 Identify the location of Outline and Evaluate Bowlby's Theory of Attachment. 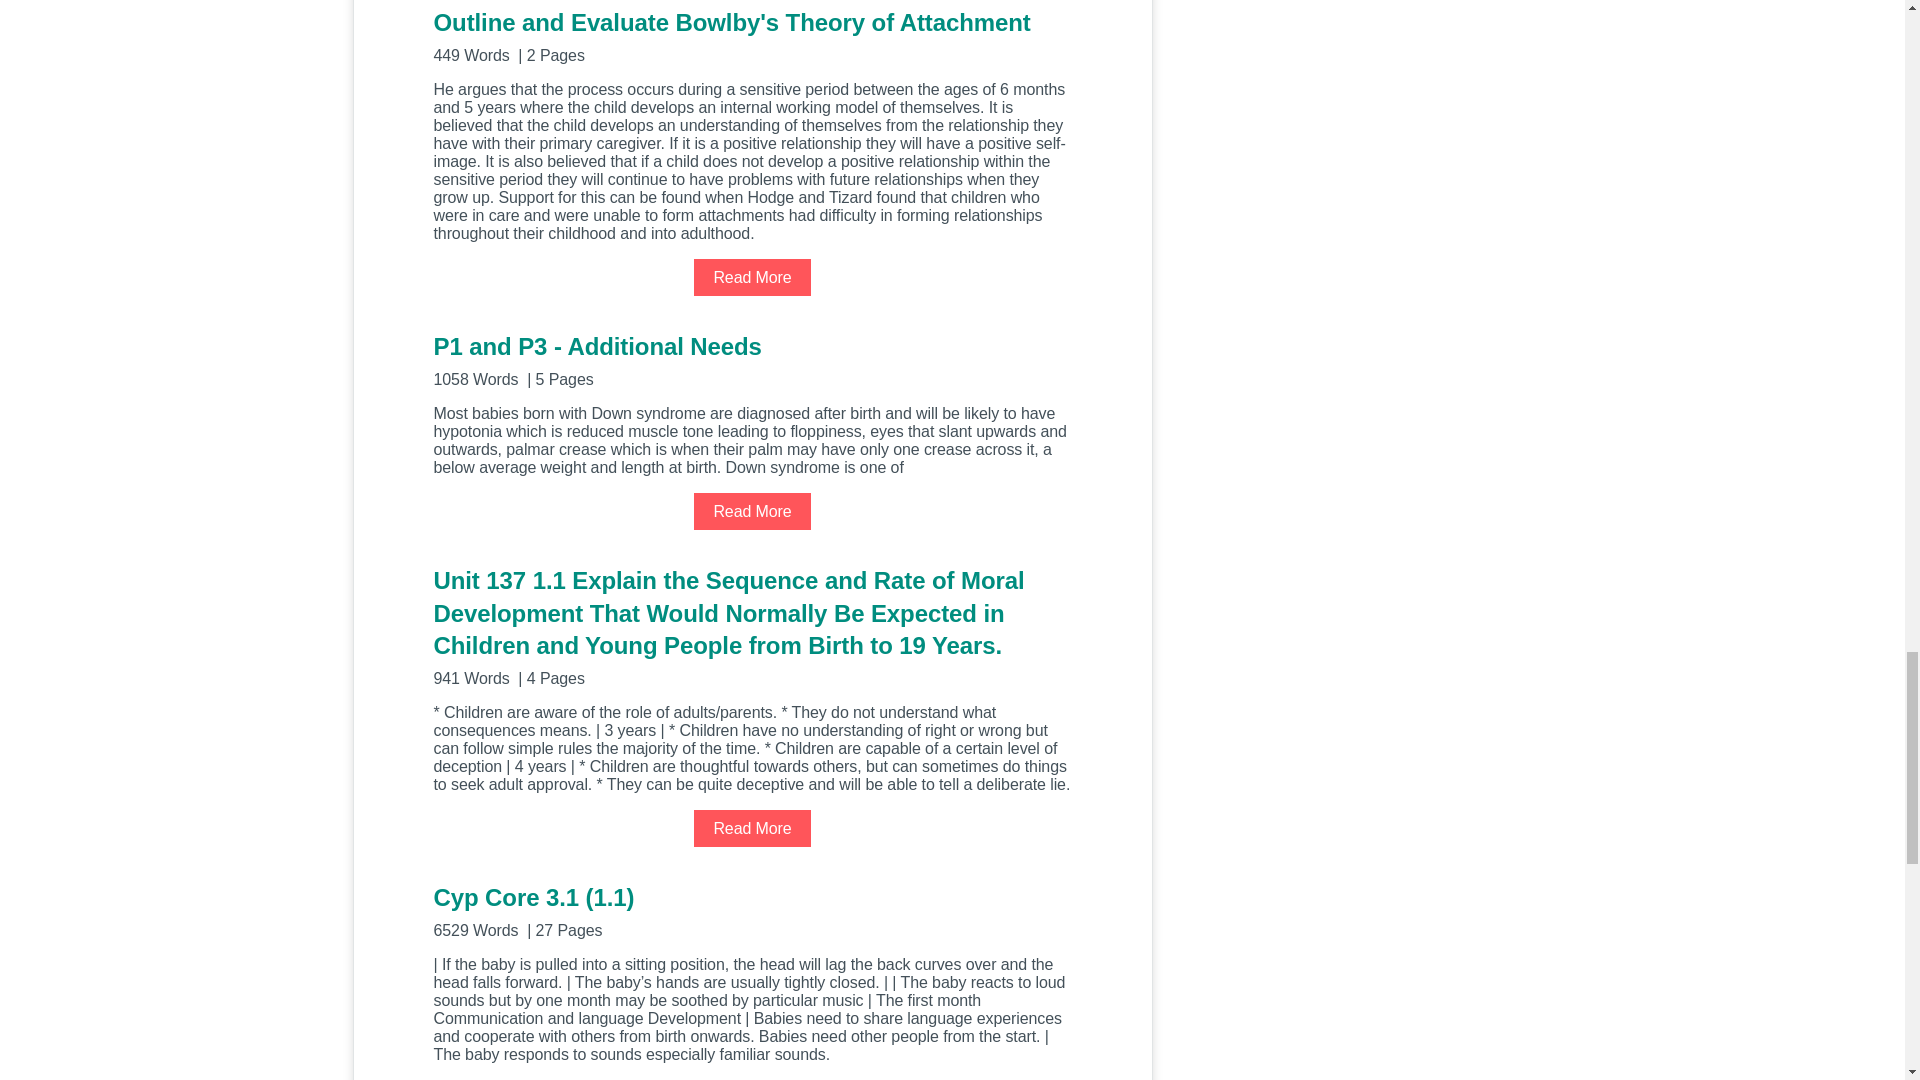
(752, 34).